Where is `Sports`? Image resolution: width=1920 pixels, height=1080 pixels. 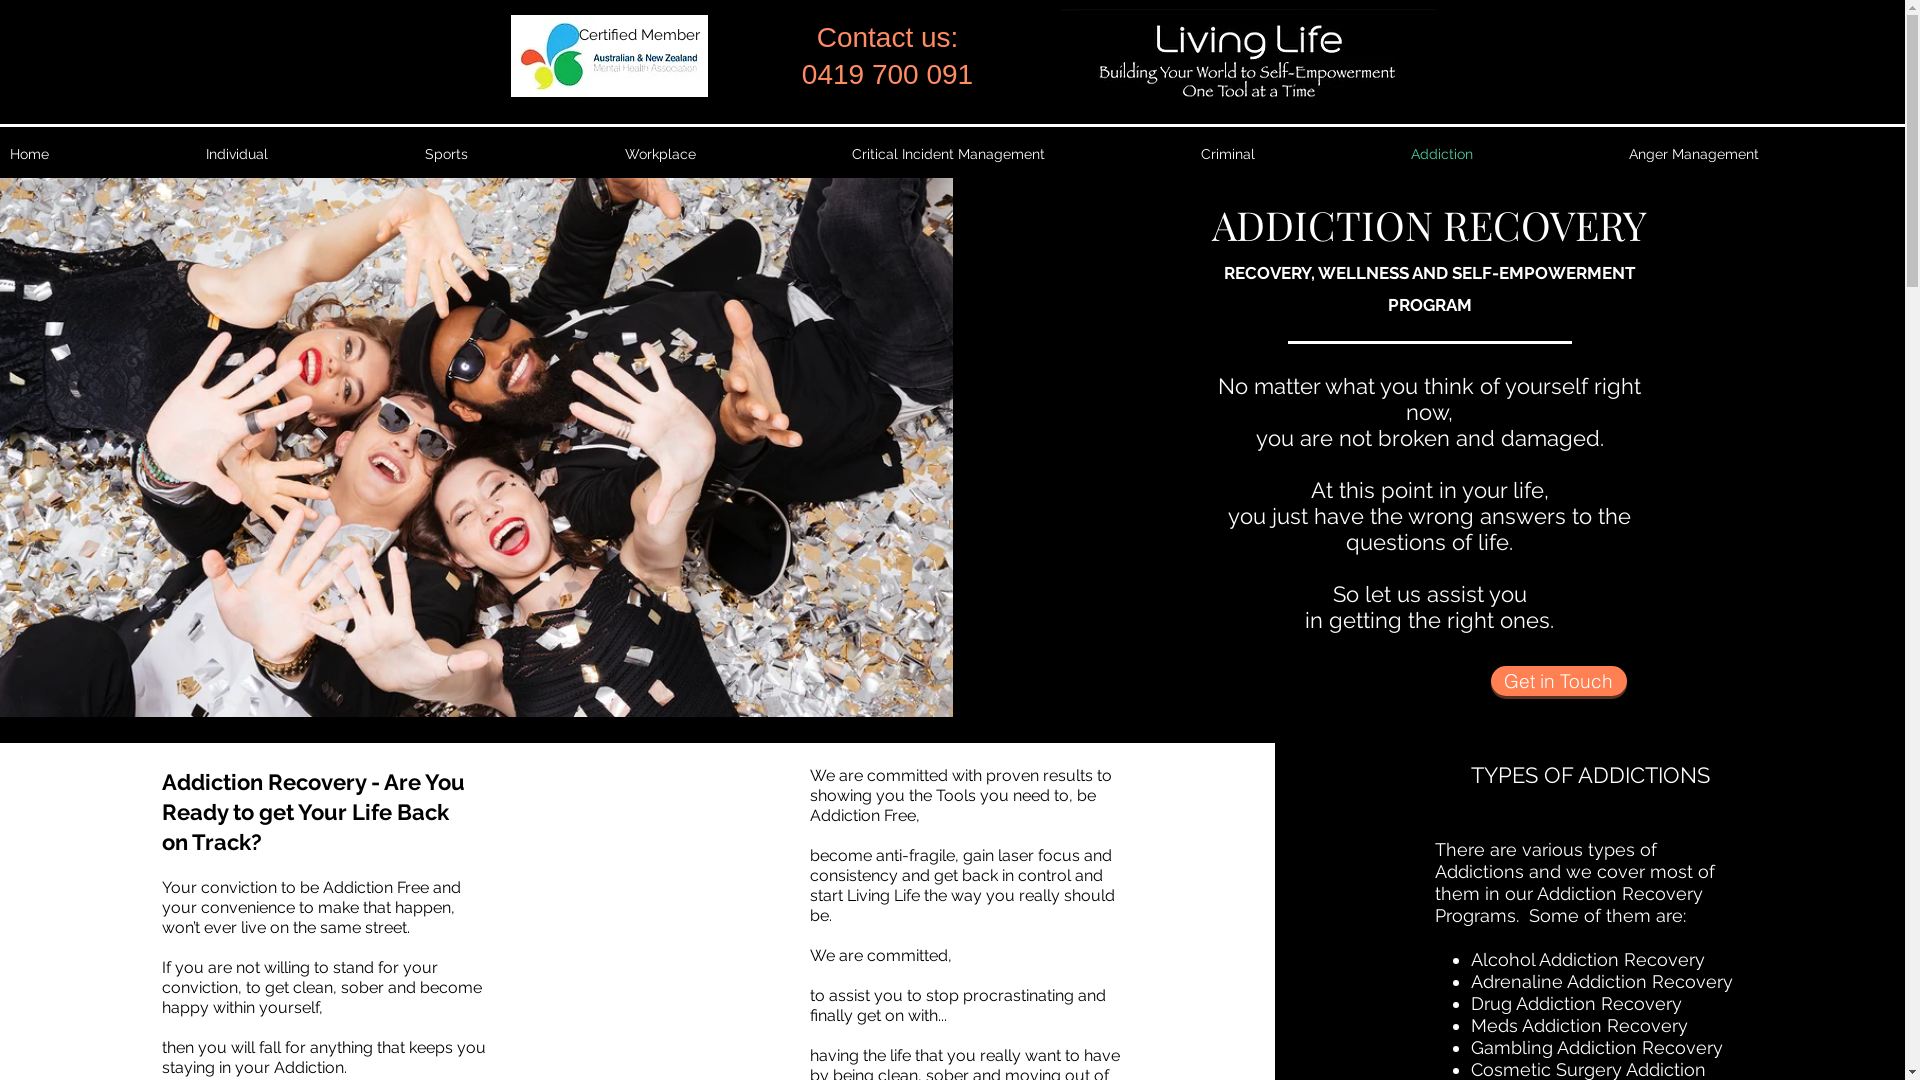 Sports is located at coordinates (515, 154).